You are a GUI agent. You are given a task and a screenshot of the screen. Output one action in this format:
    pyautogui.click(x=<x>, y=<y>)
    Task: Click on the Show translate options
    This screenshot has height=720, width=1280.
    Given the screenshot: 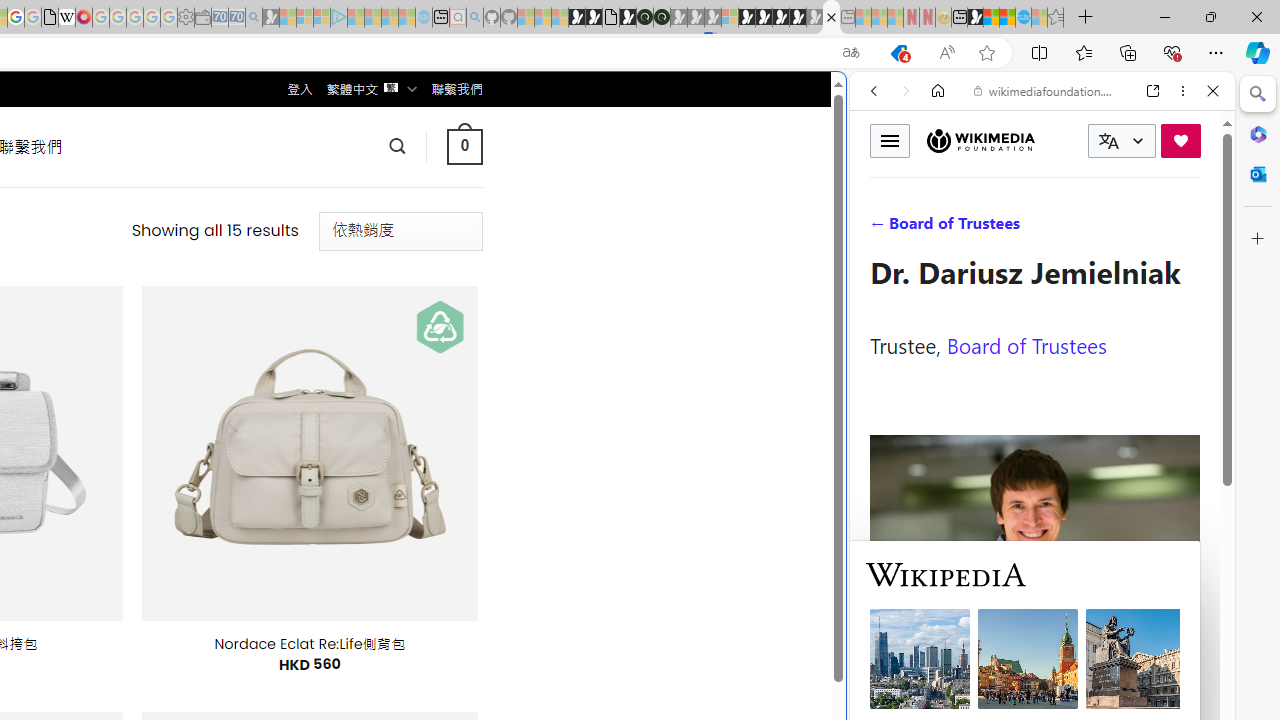 What is the action you would take?
    pyautogui.click(x=850, y=53)
    